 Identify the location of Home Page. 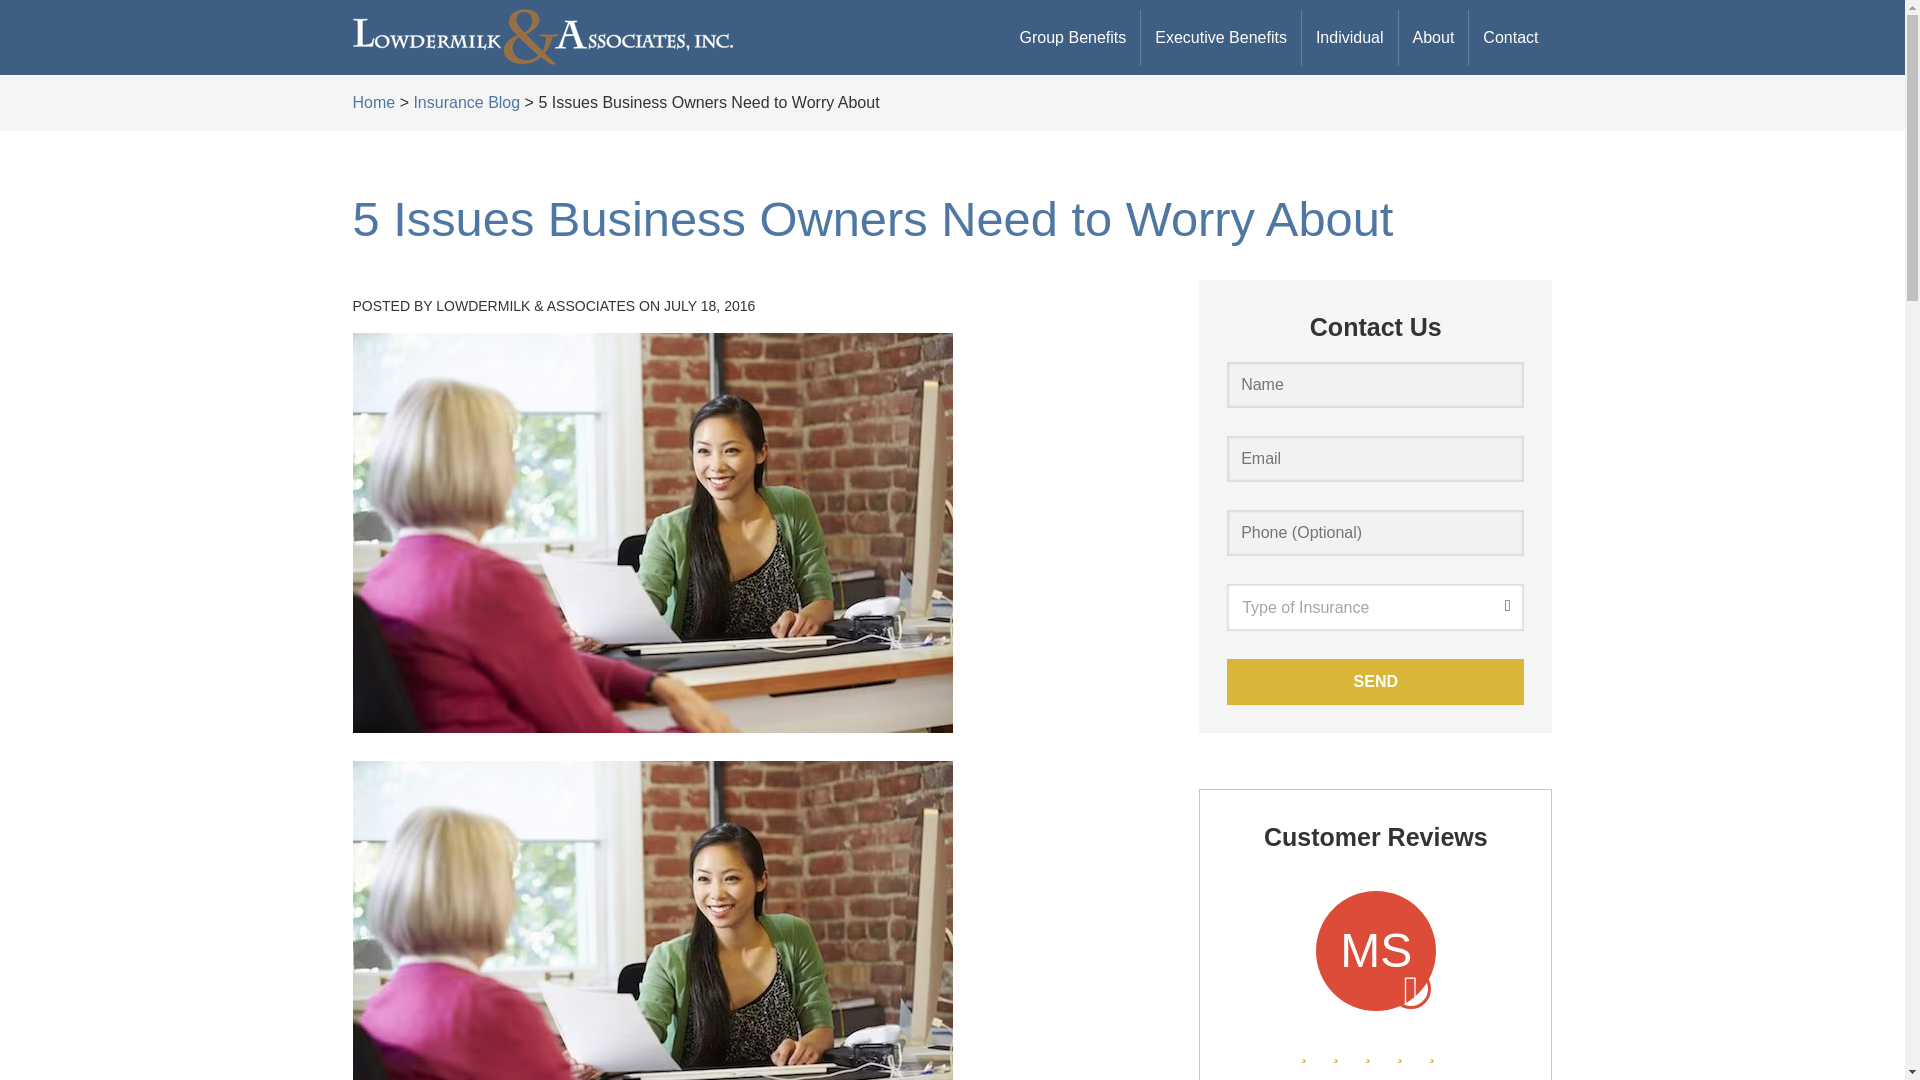
(542, 37).